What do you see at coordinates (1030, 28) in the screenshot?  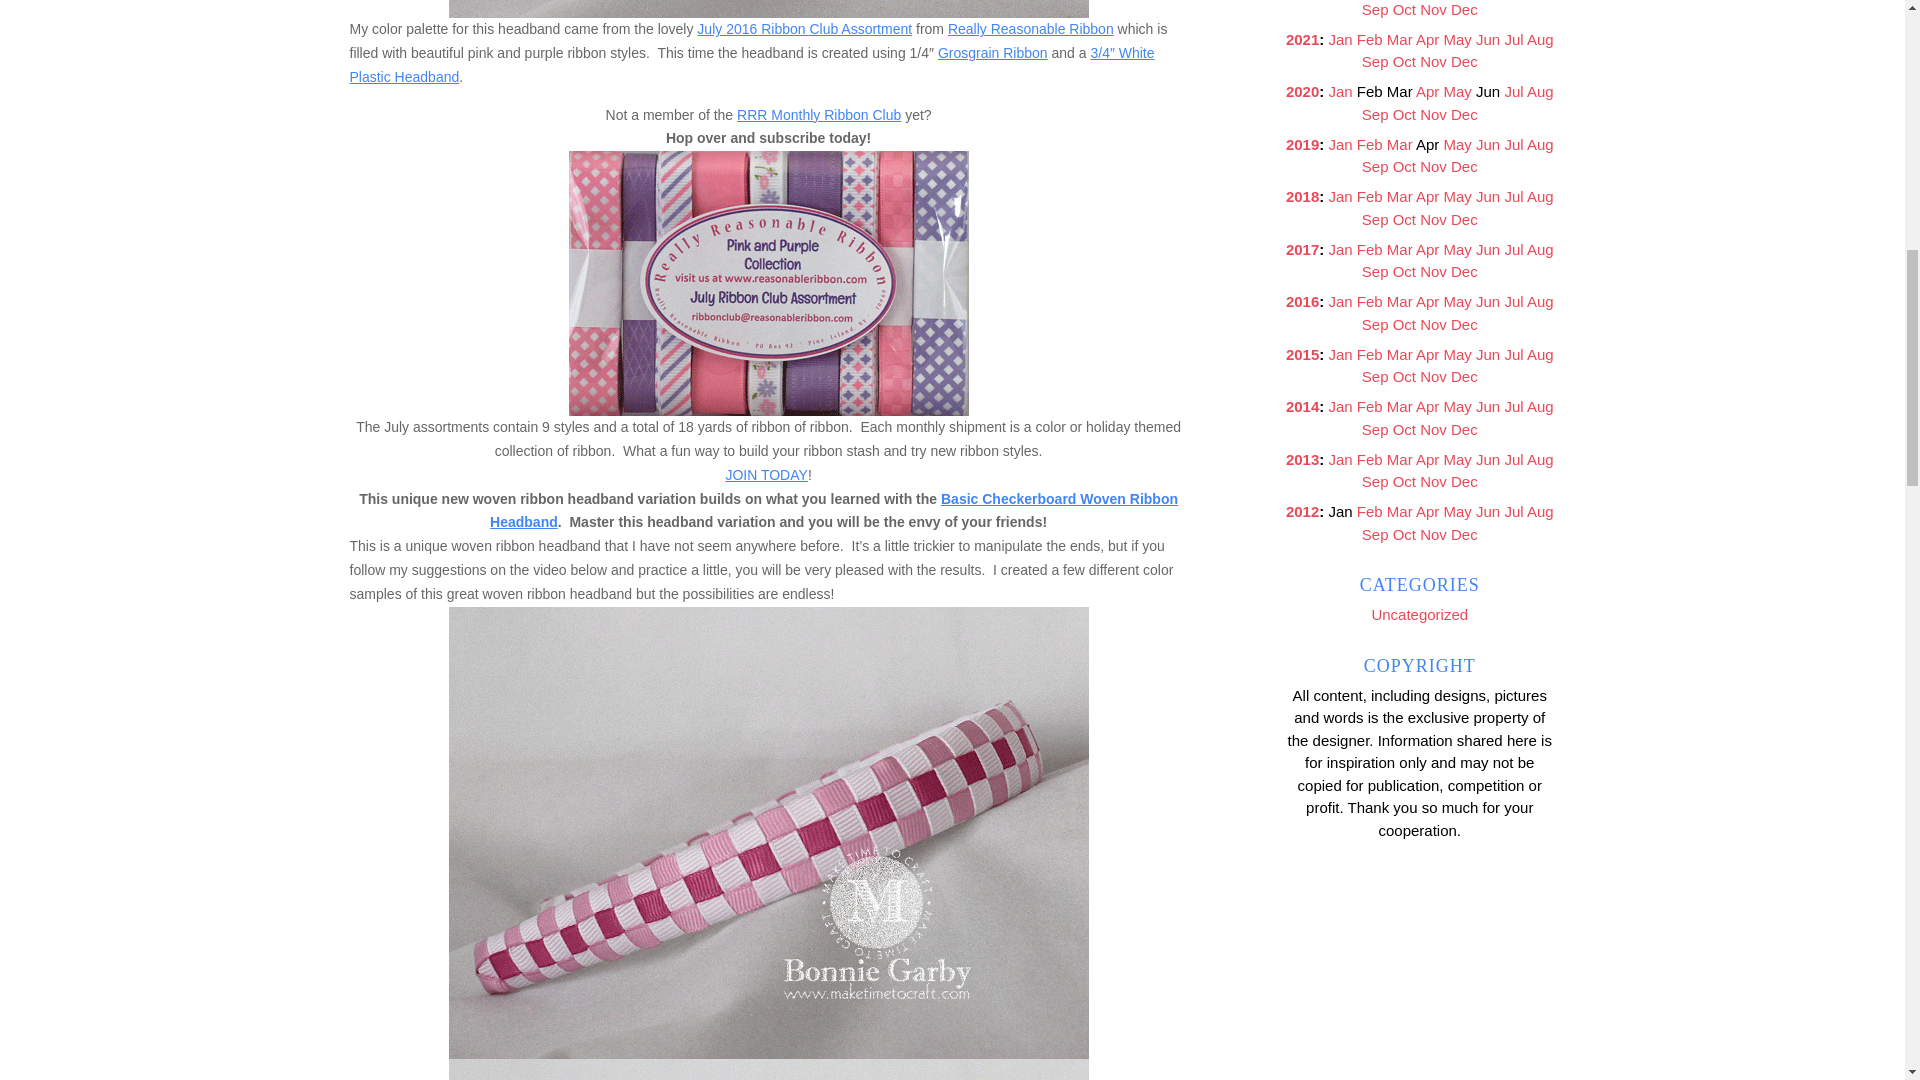 I see `Really Reasonable Ribbon` at bounding box center [1030, 28].